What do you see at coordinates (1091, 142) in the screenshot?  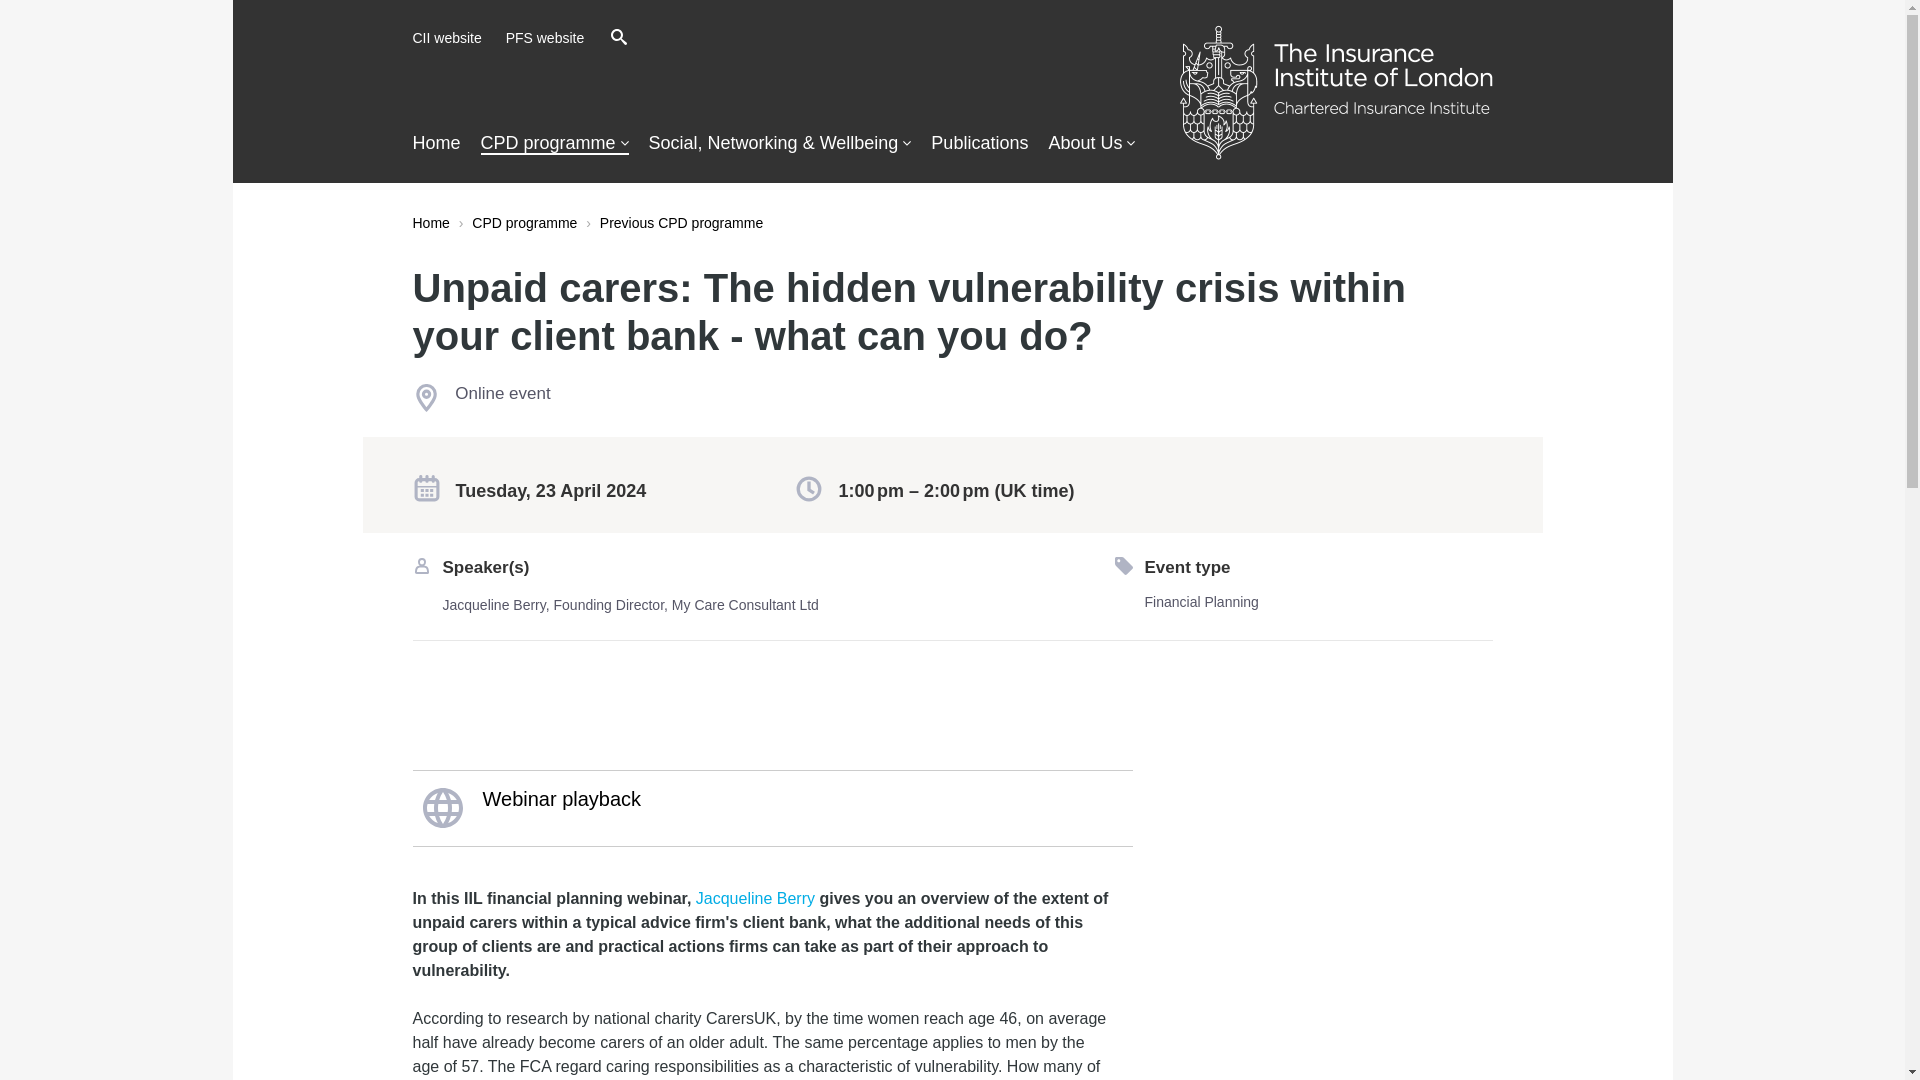 I see `About Us` at bounding box center [1091, 142].